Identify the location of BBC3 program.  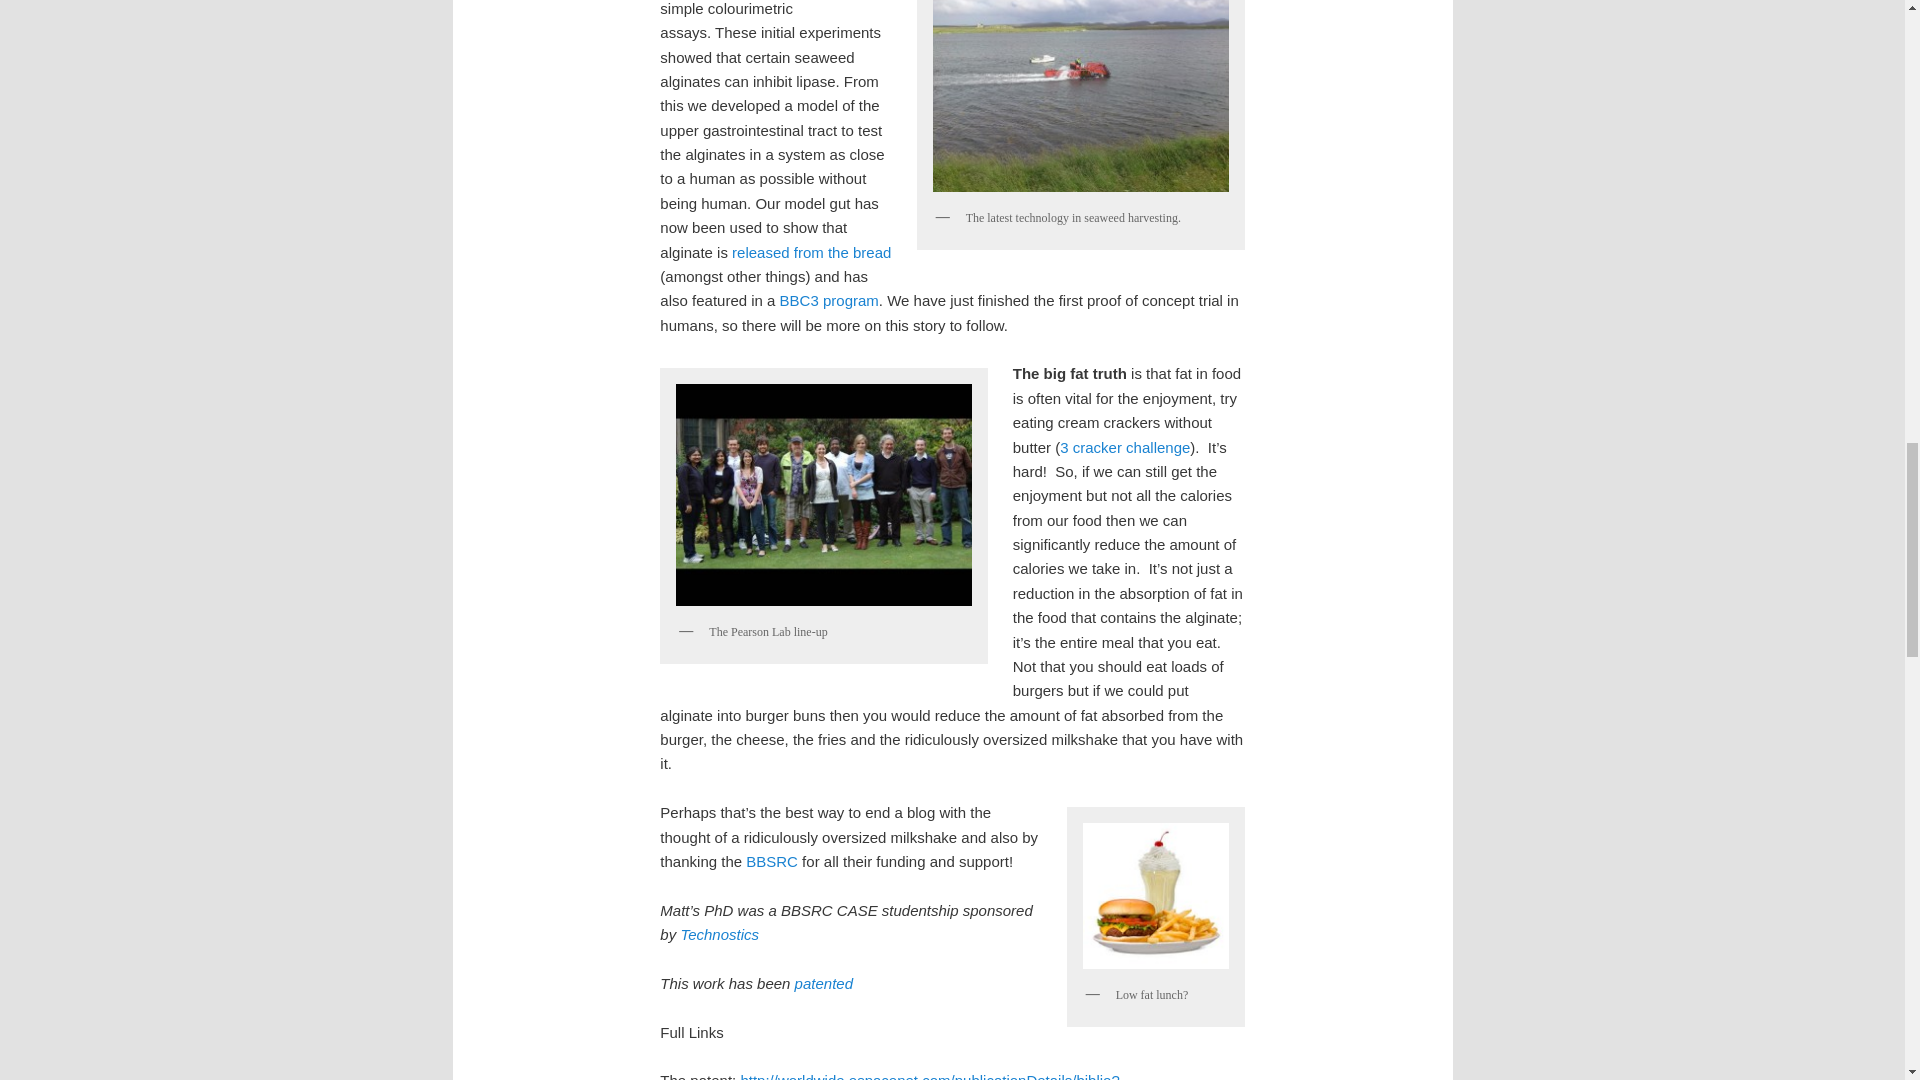
(829, 300).